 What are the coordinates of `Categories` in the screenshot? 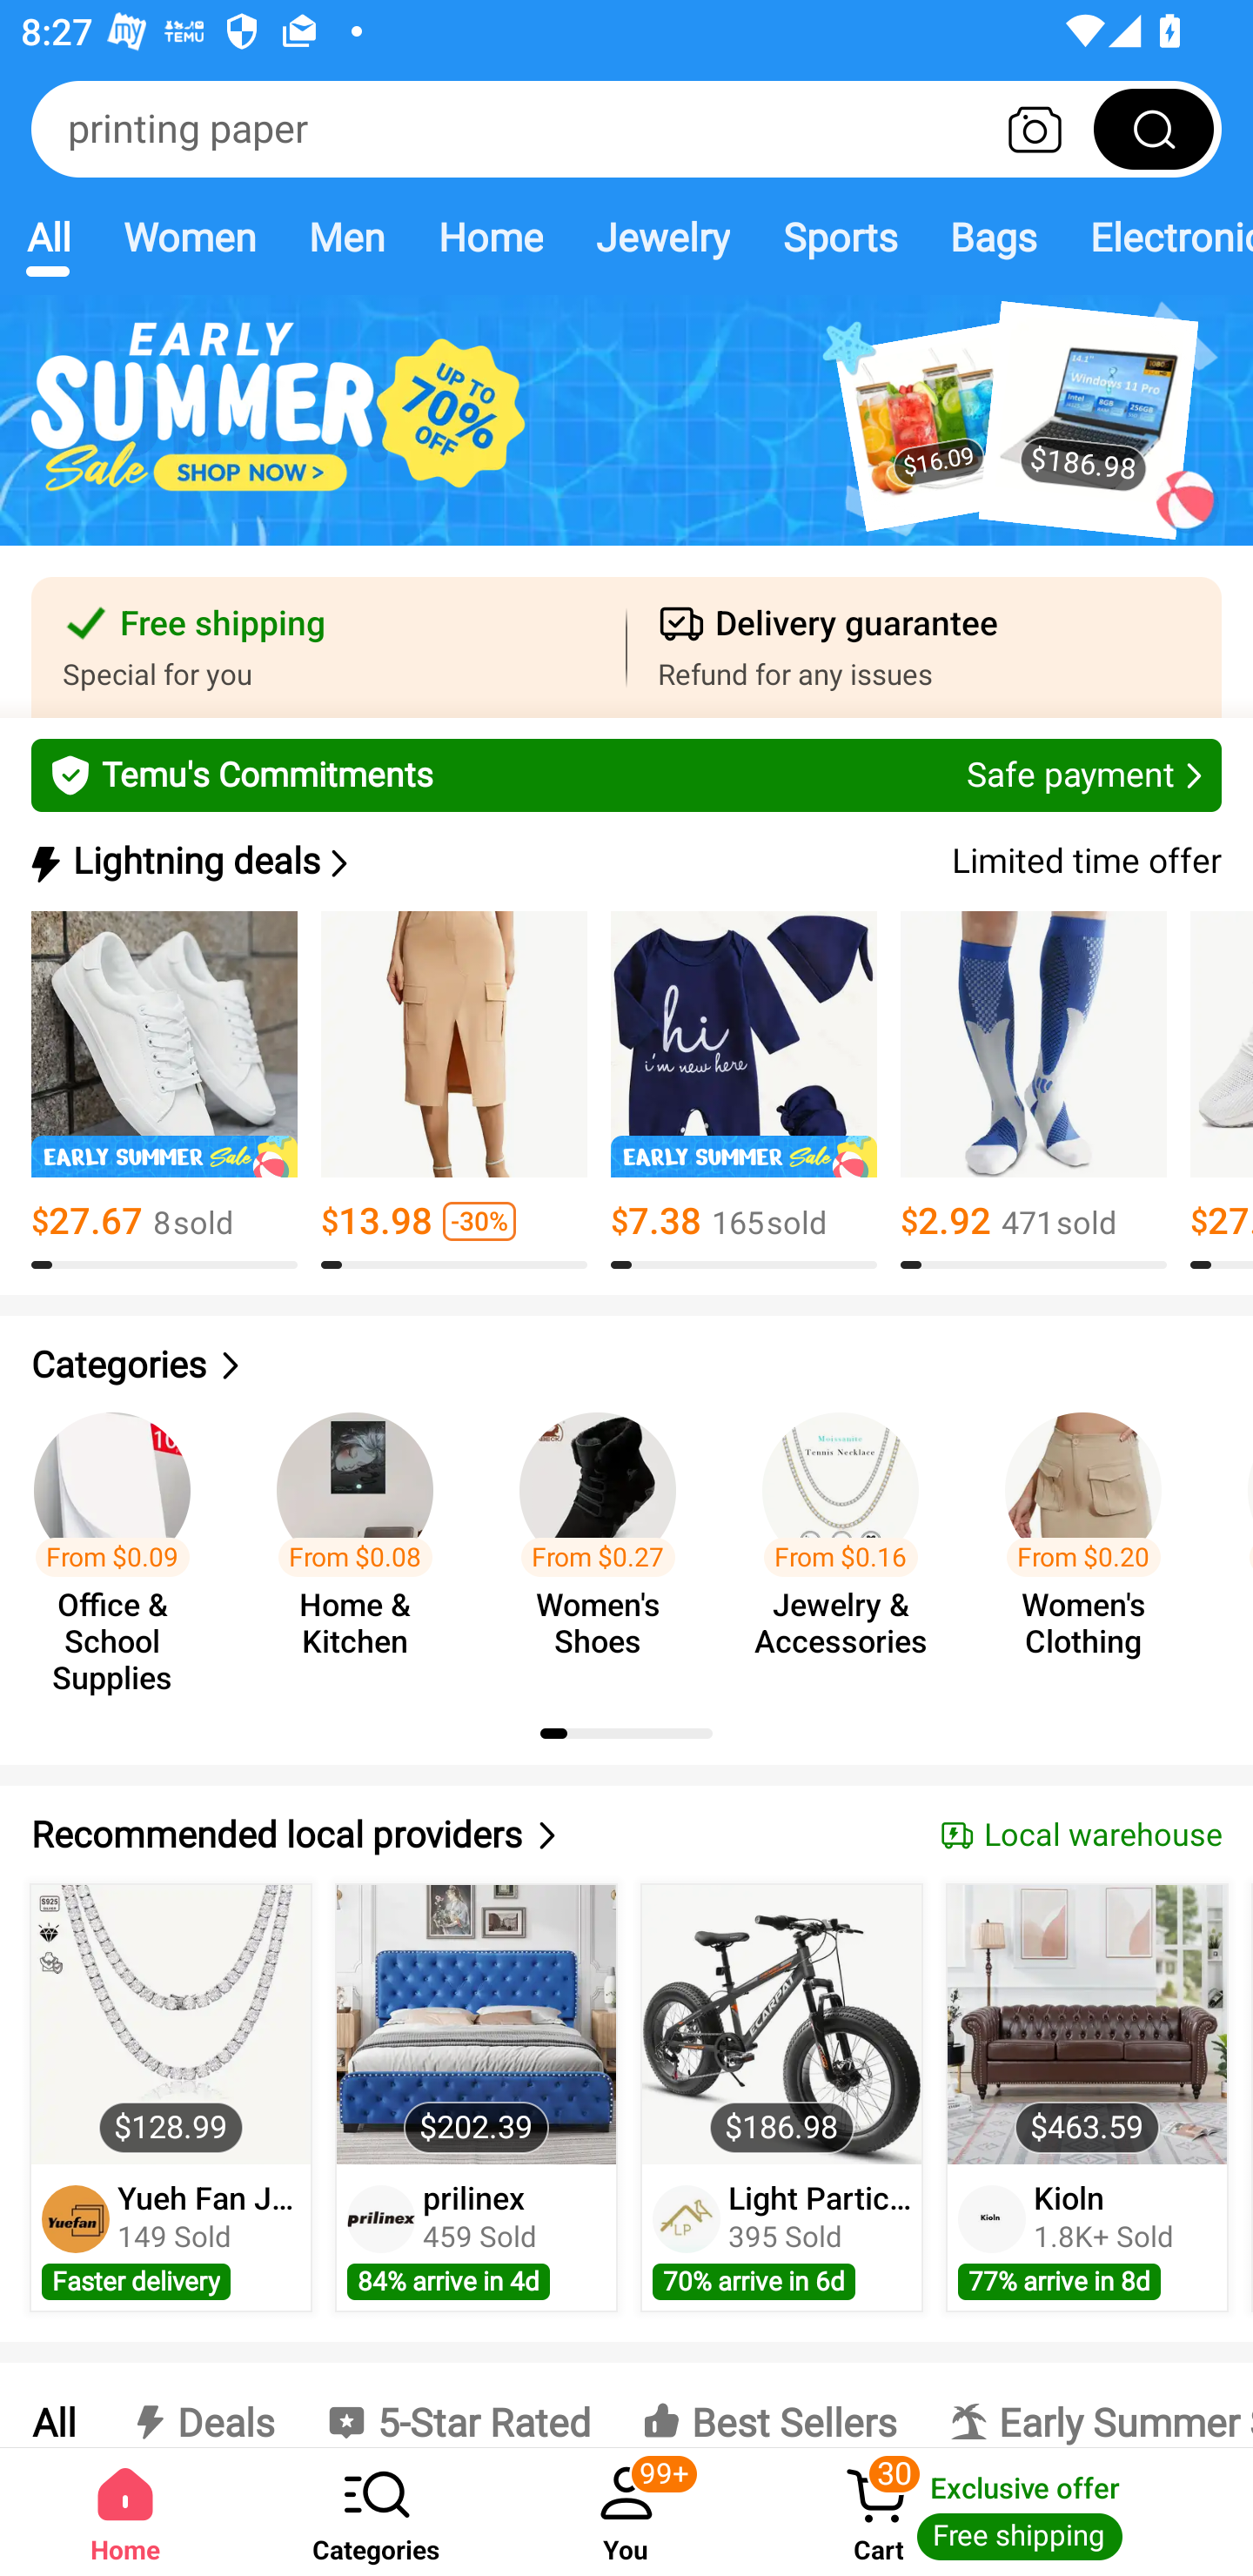 It's located at (626, 1365).